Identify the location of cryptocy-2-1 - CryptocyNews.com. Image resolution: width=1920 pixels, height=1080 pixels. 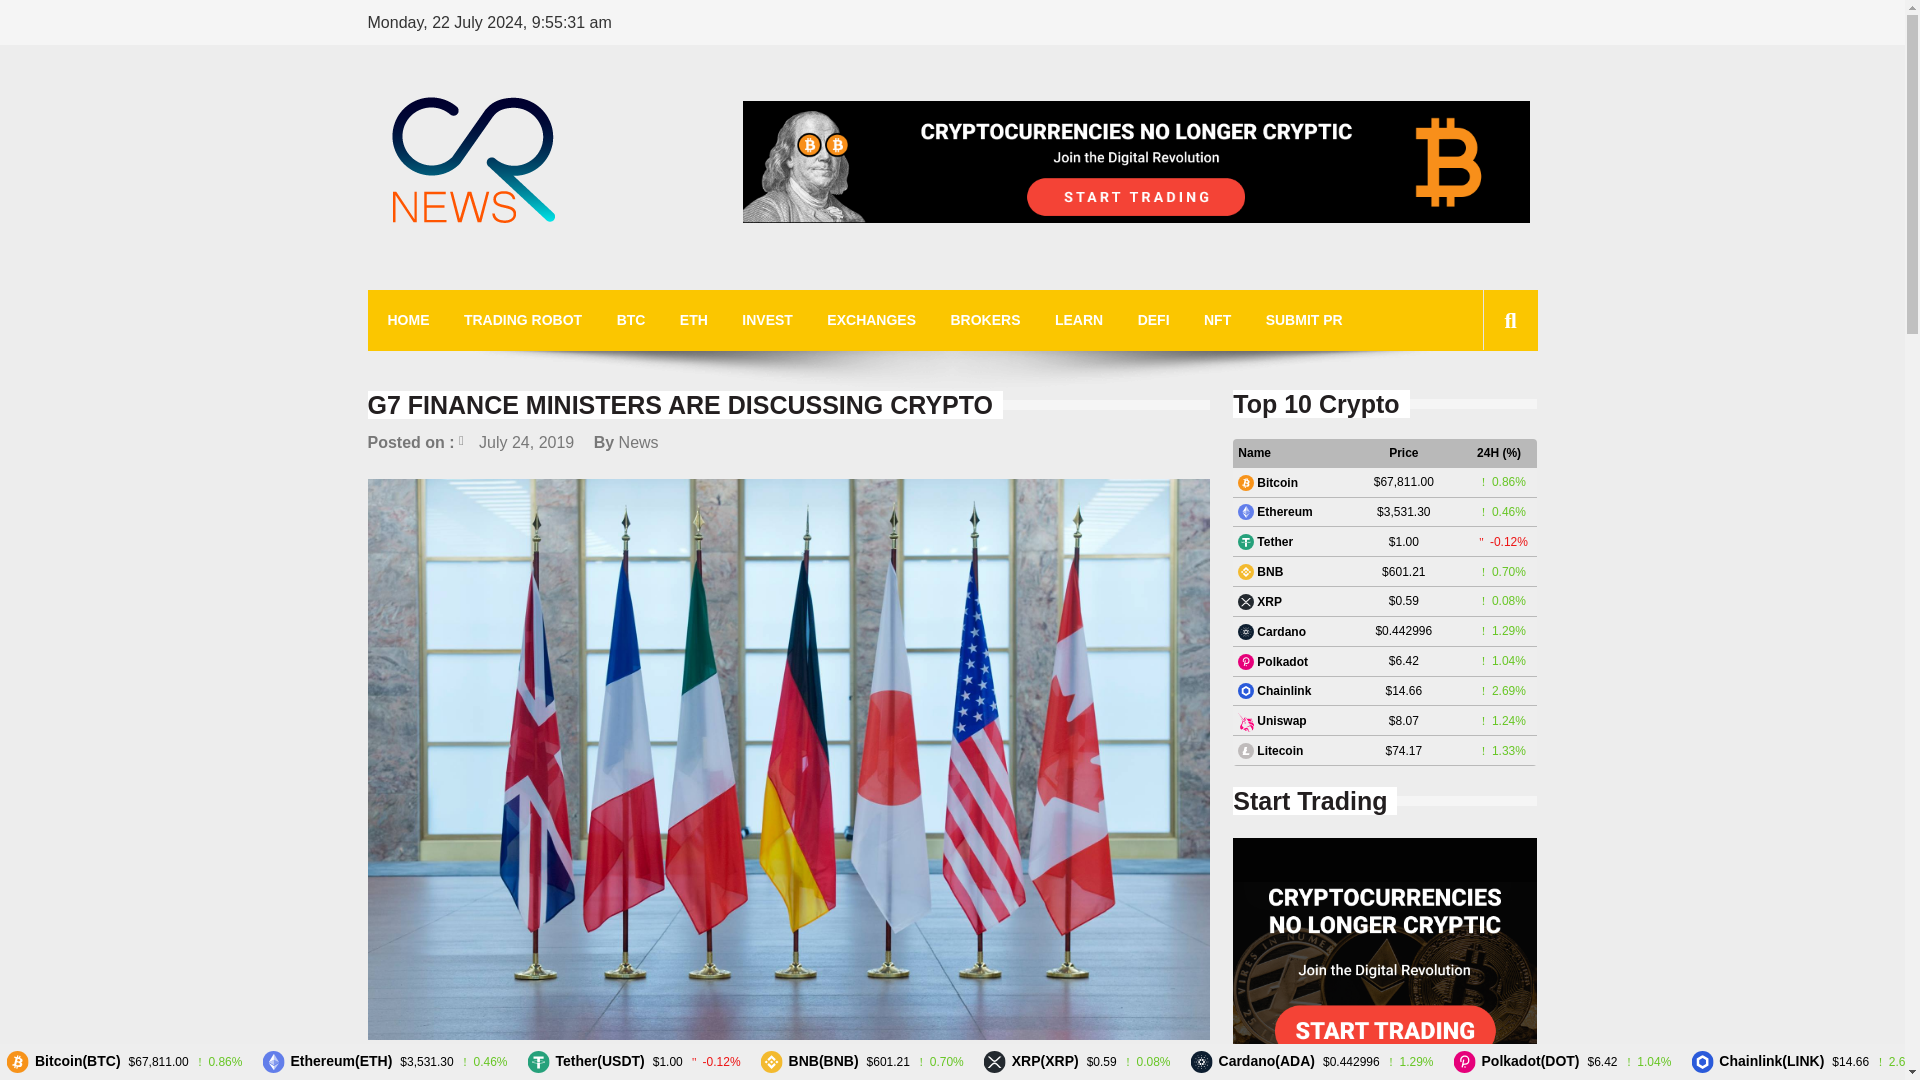
(474, 163).